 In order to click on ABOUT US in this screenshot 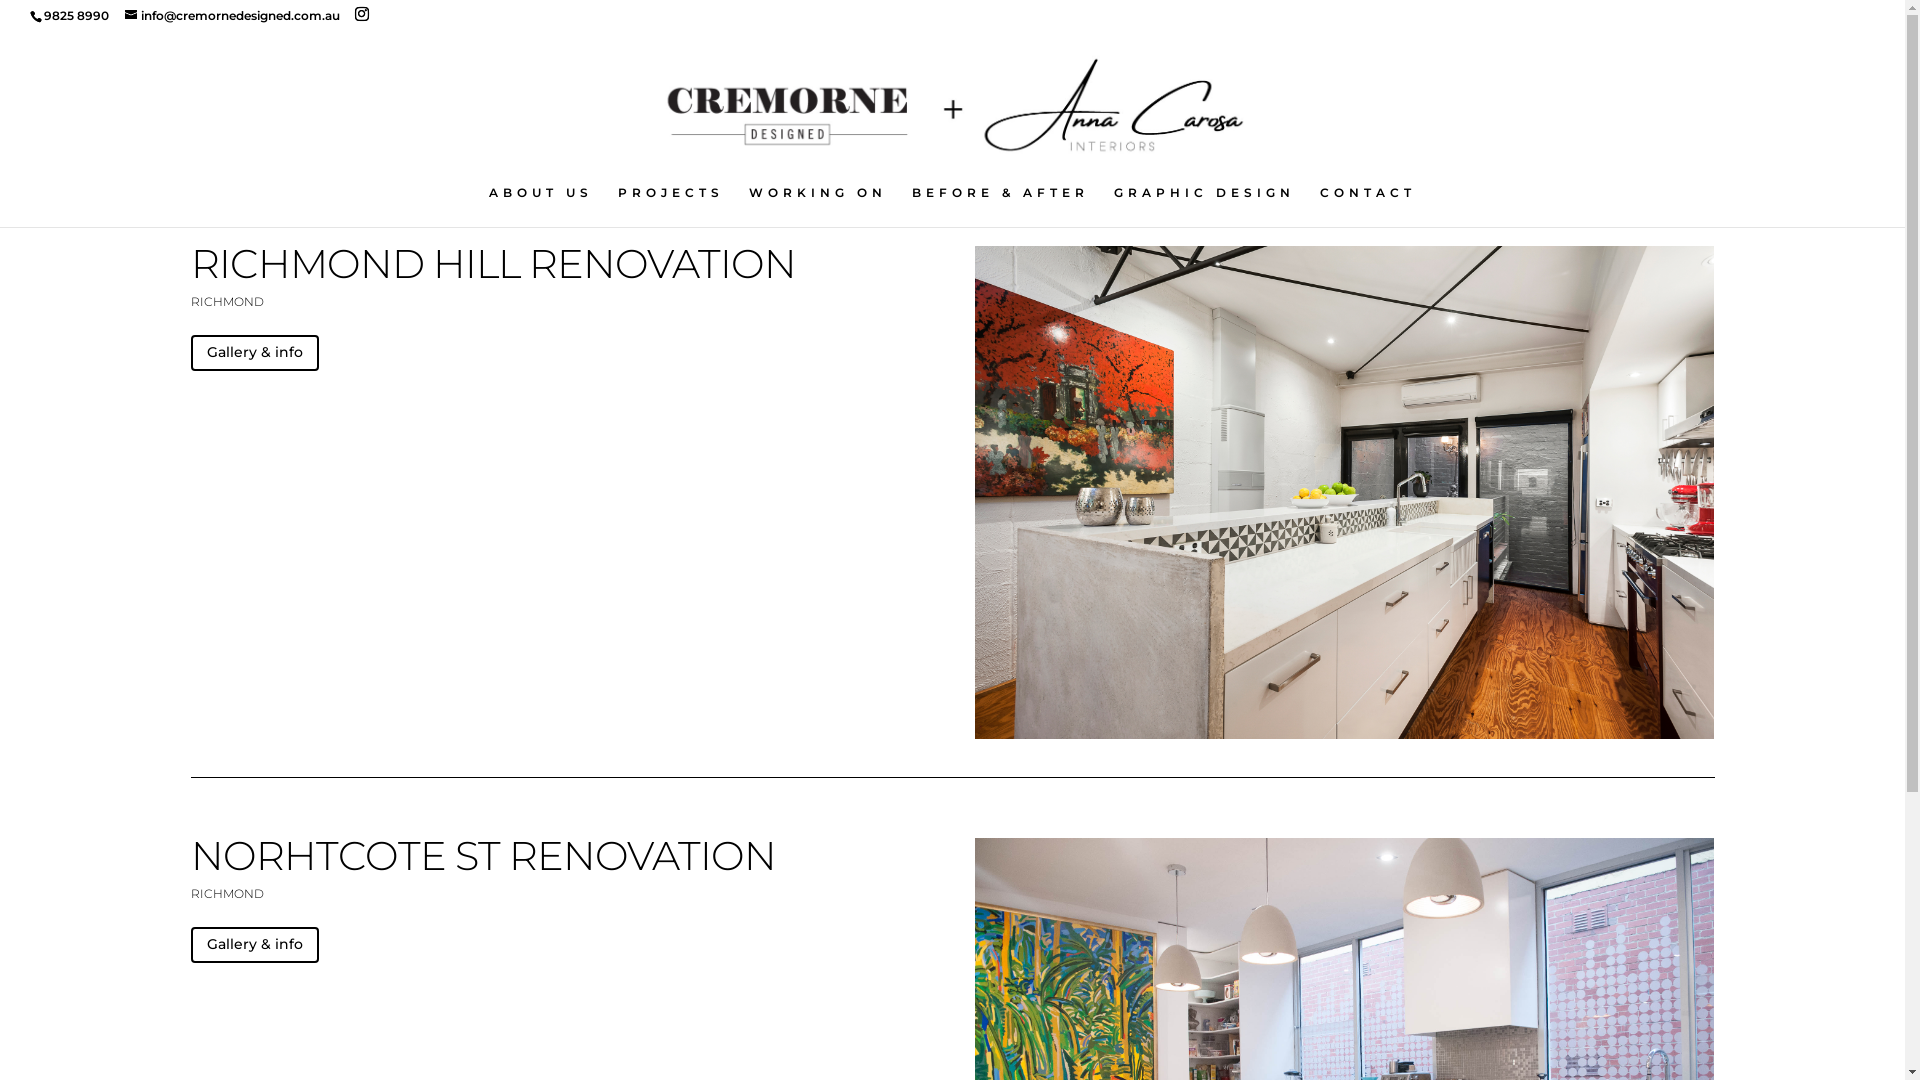, I will do `click(541, 206)`.